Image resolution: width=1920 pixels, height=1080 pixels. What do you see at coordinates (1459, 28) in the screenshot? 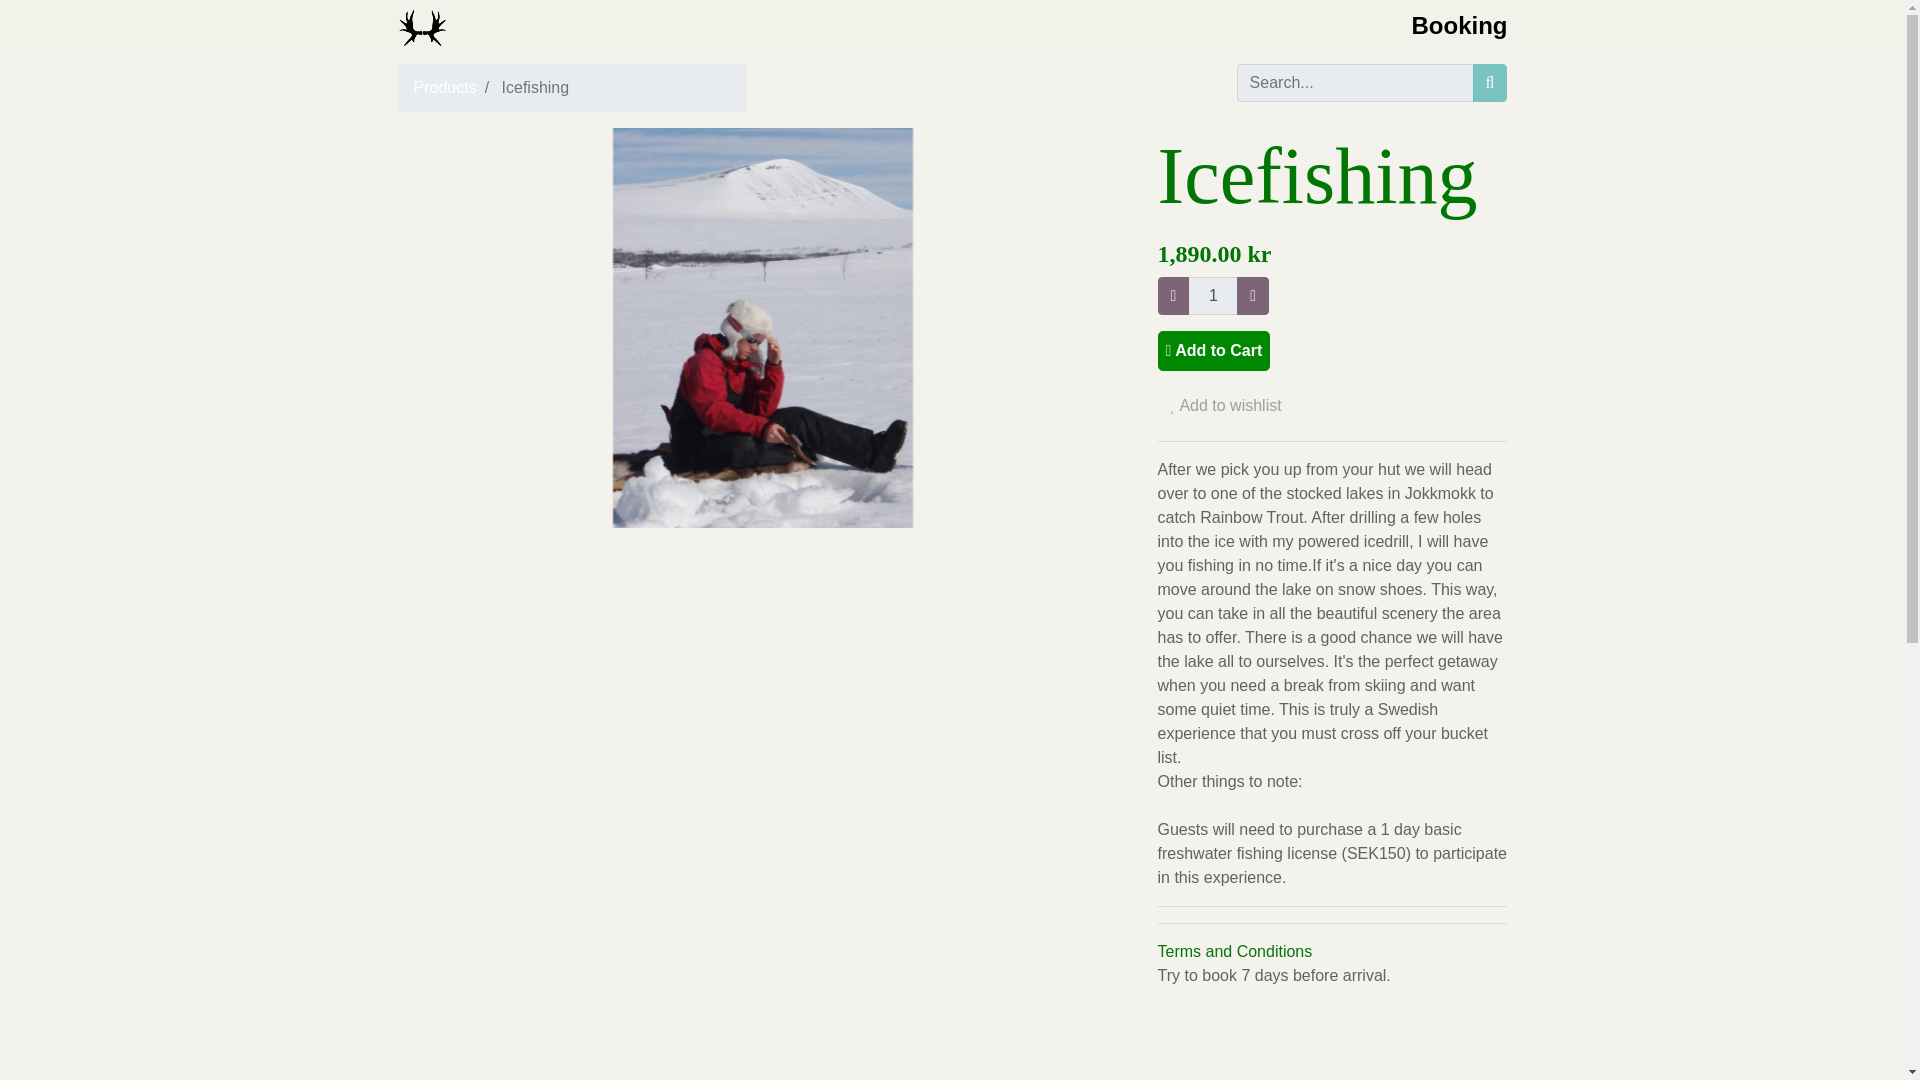
I see `Booking` at bounding box center [1459, 28].